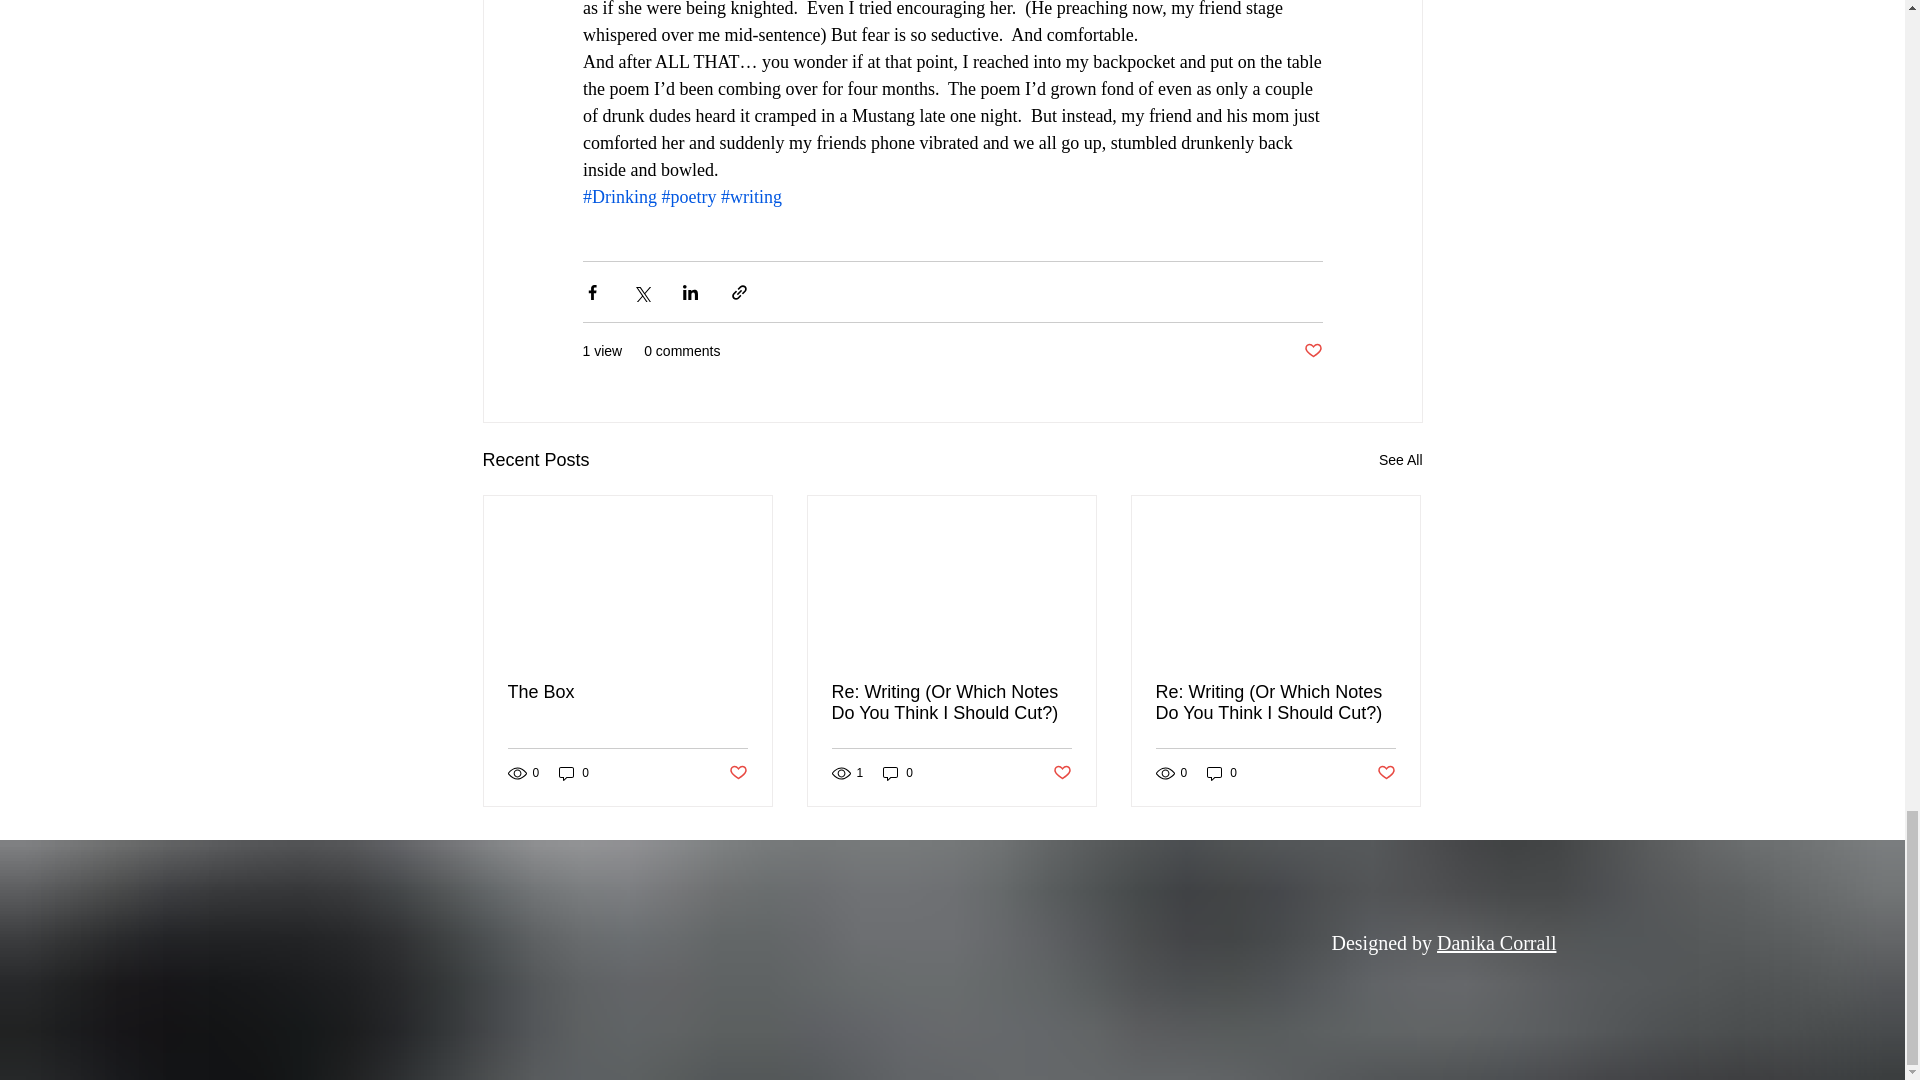  Describe the element at coordinates (574, 772) in the screenshot. I see `0` at that location.